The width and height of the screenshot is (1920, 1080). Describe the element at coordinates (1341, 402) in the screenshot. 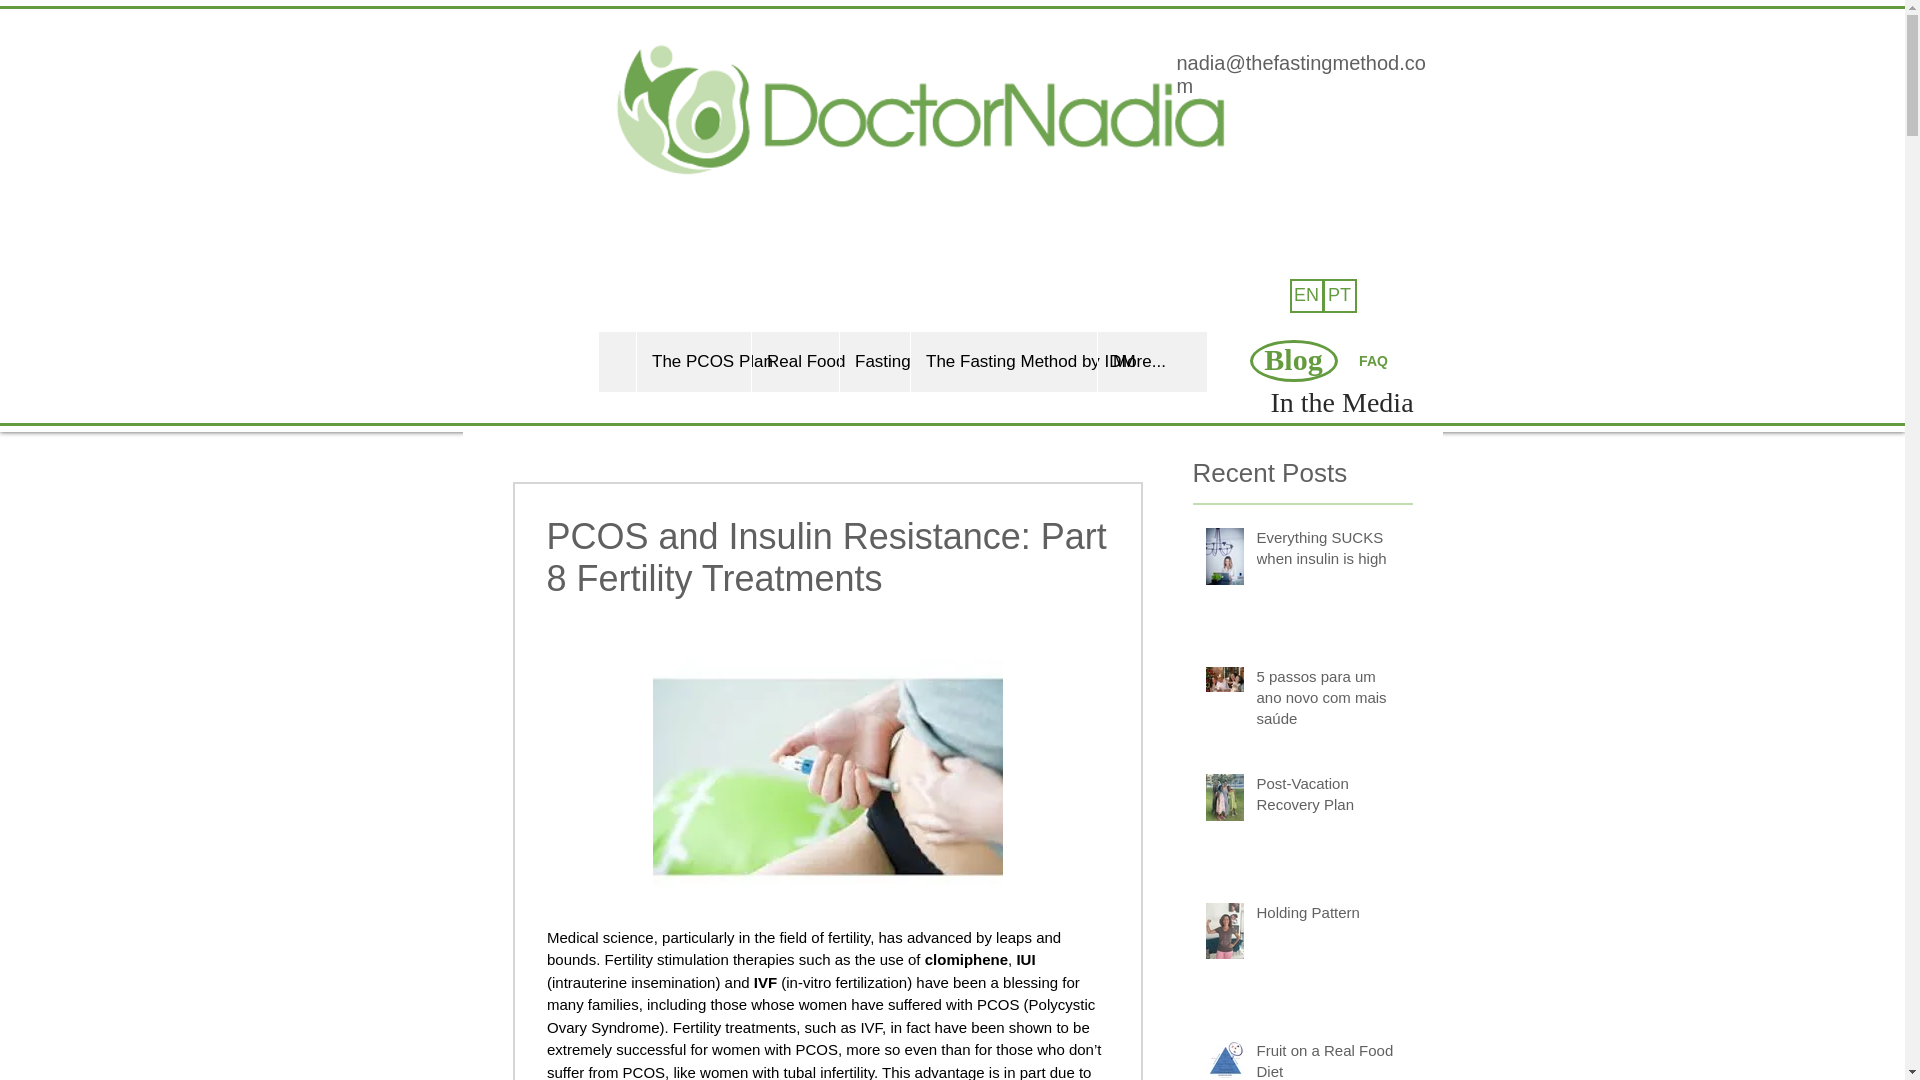

I see `In the Media` at that location.